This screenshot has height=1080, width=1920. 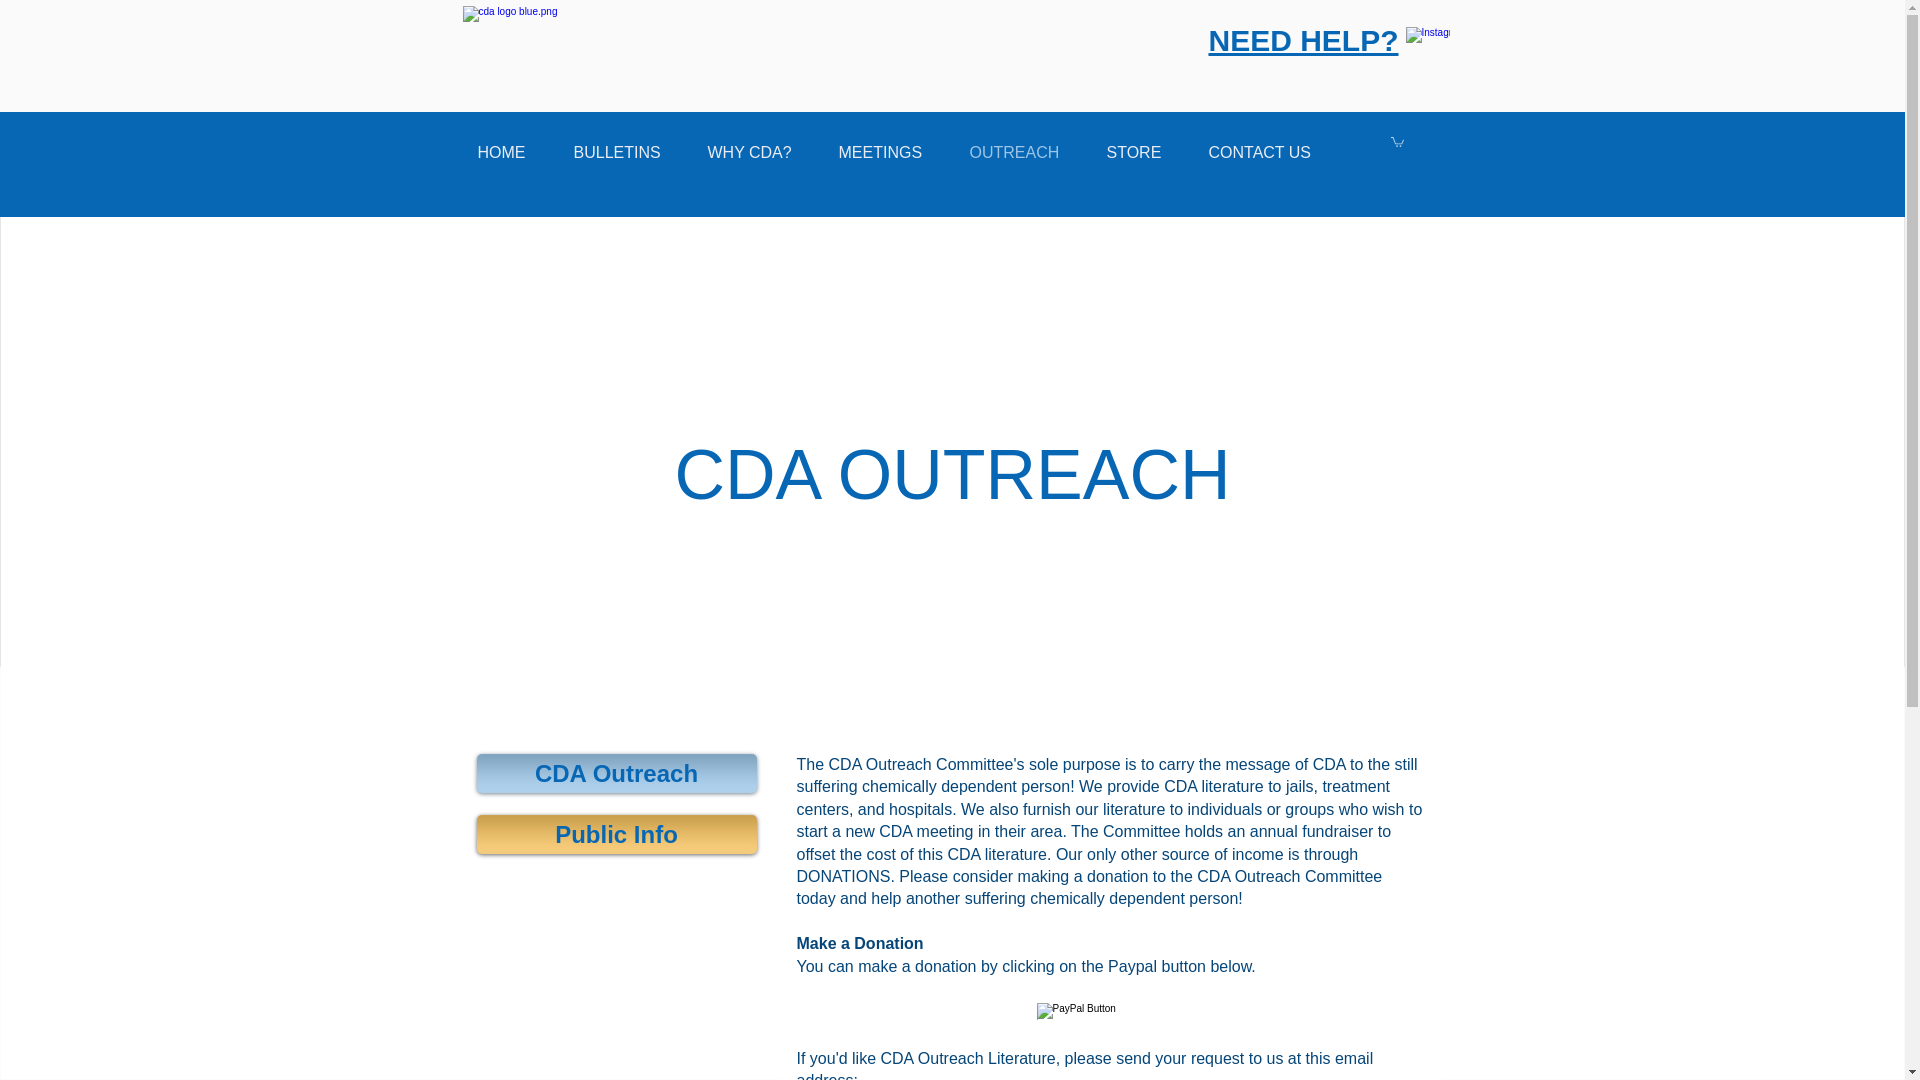 I want to click on NEED HELP?, so click(x=1302, y=40).